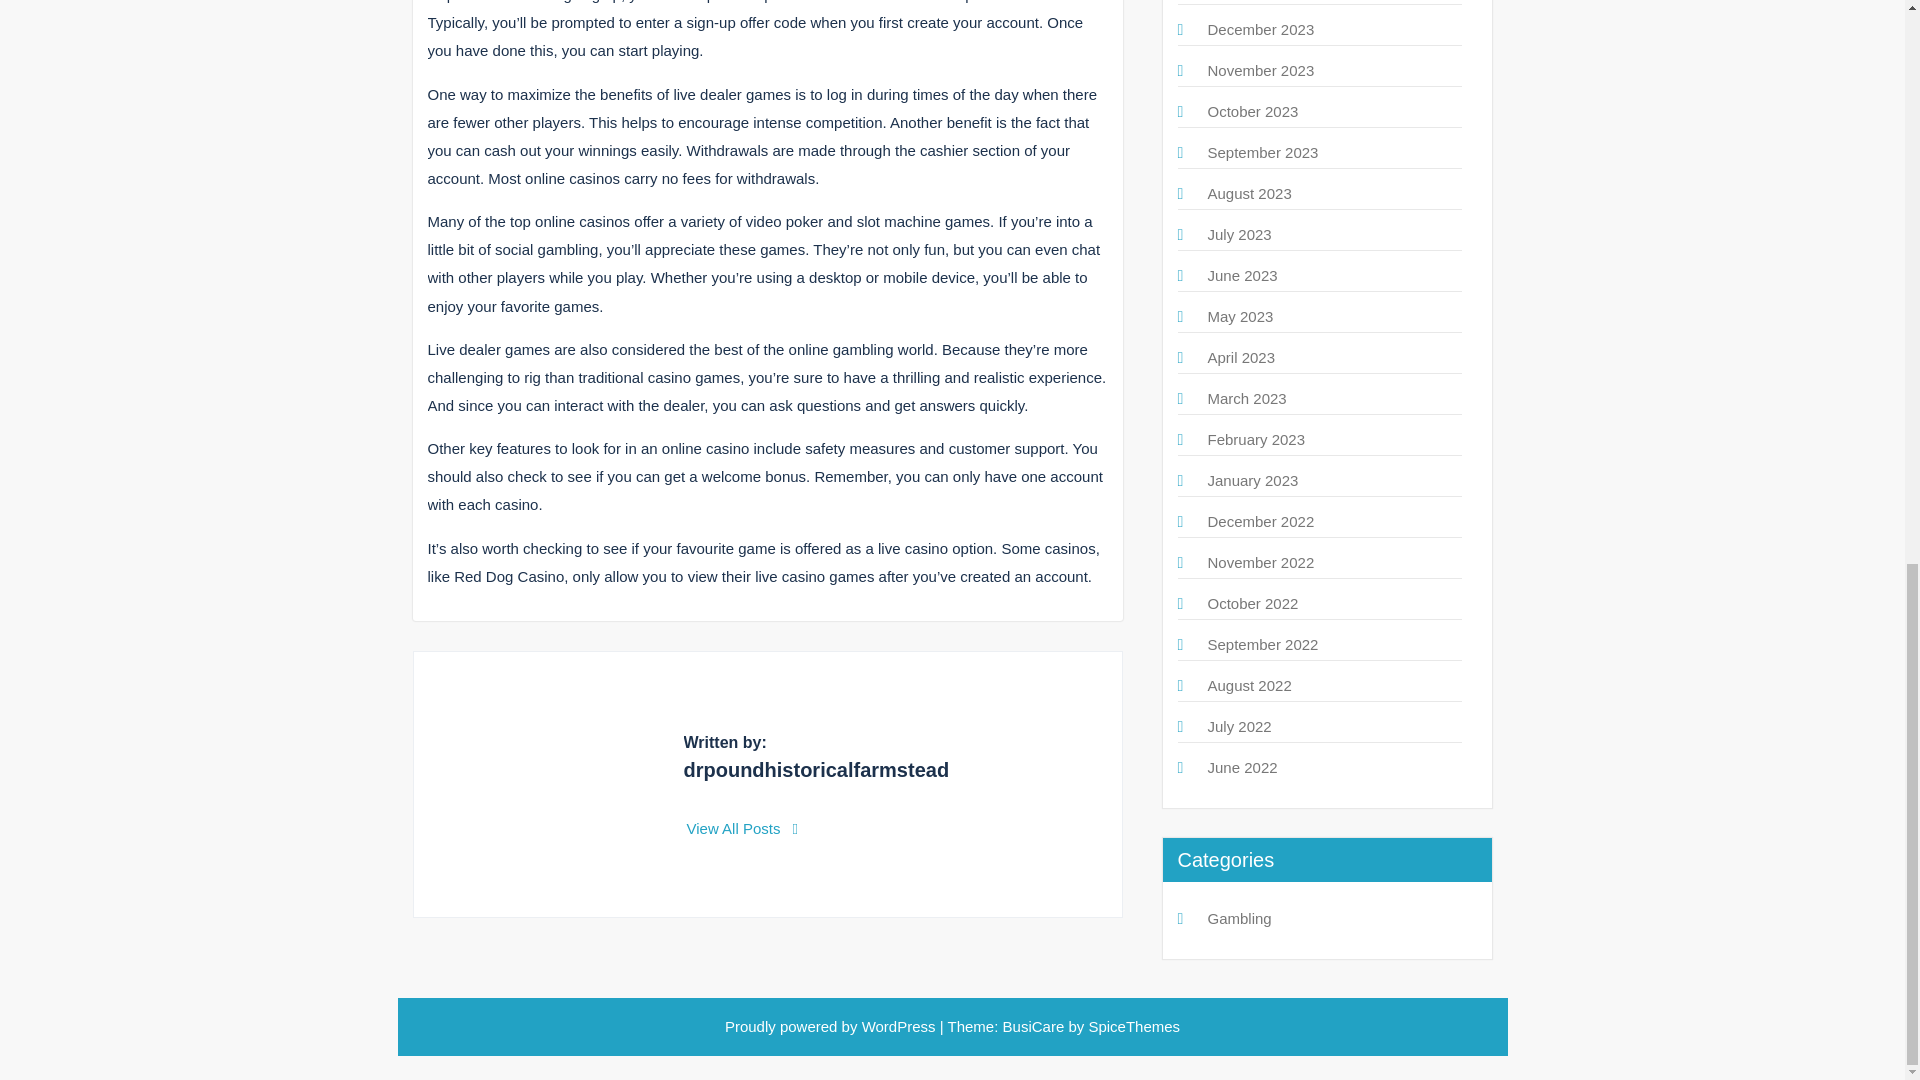  I want to click on February 2023, so click(1256, 439).